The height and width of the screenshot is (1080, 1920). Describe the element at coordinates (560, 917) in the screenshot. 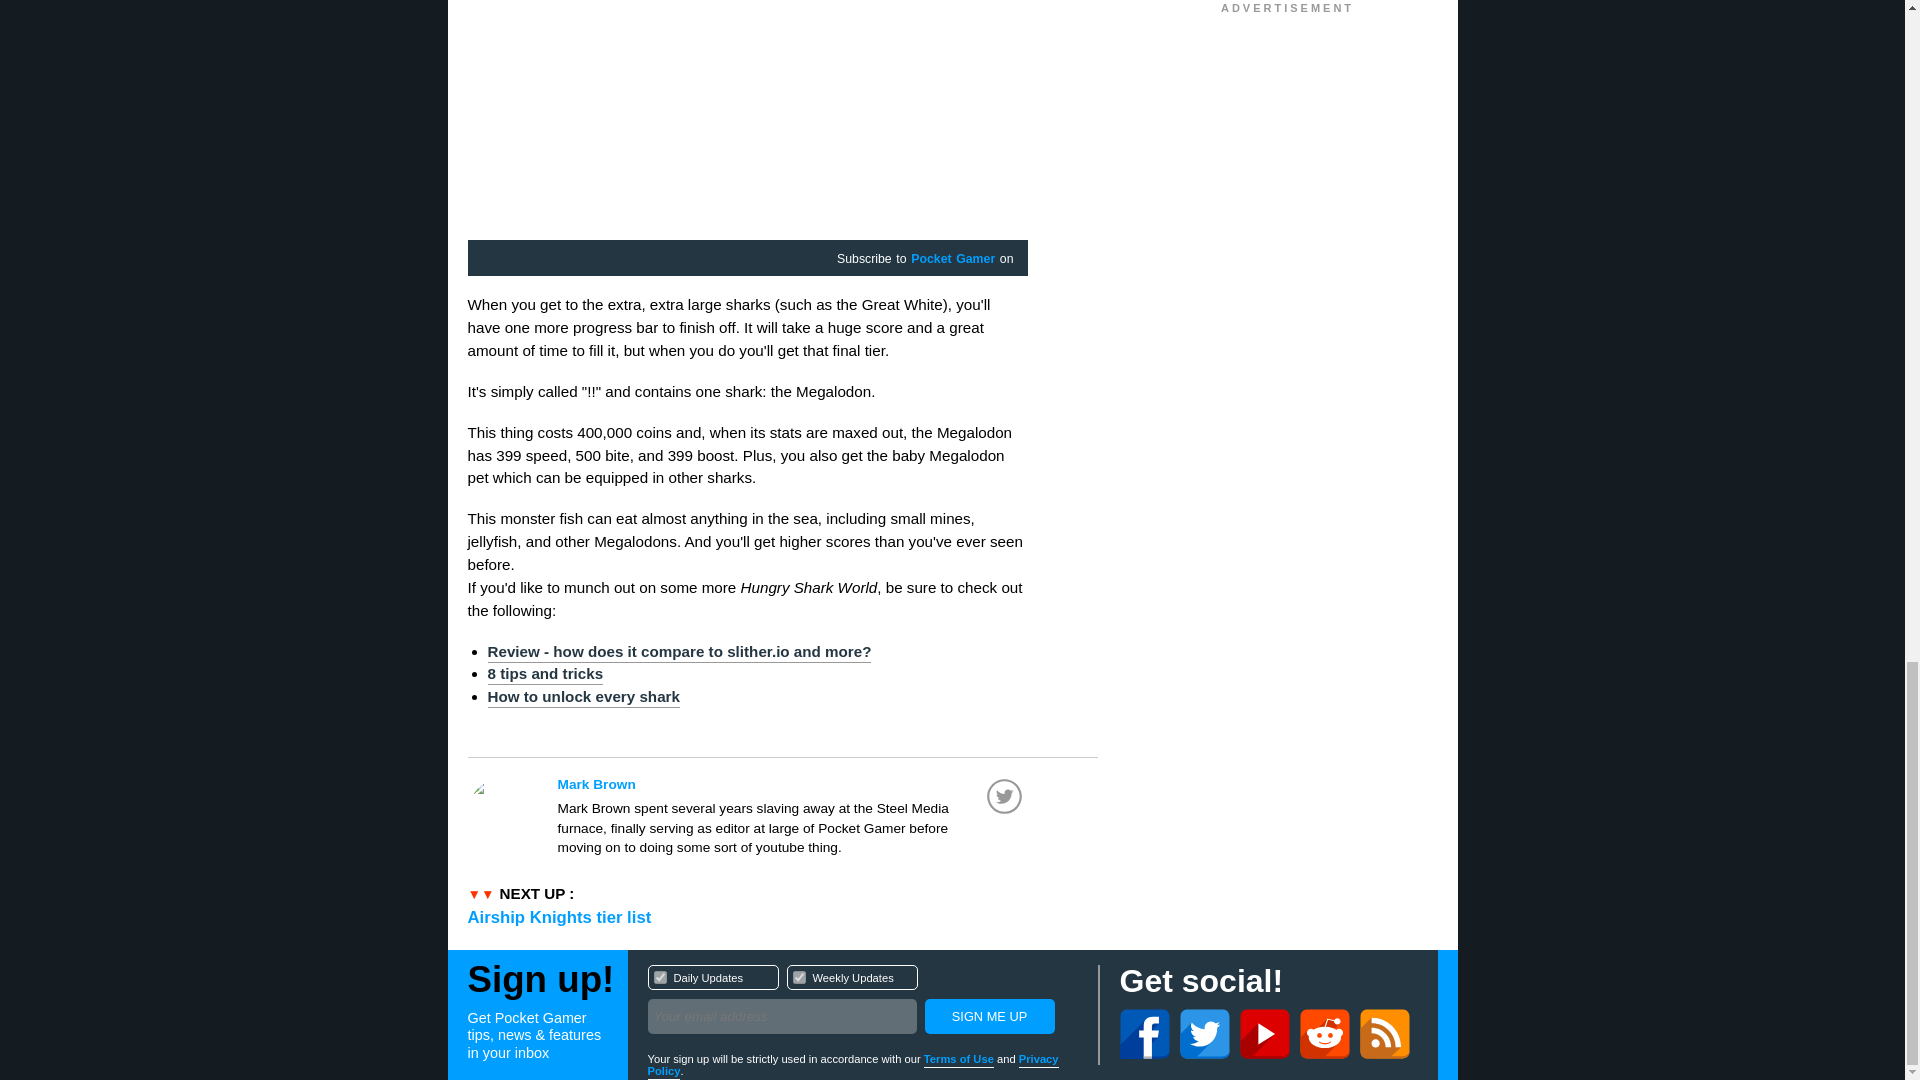

I see `1` at that location.